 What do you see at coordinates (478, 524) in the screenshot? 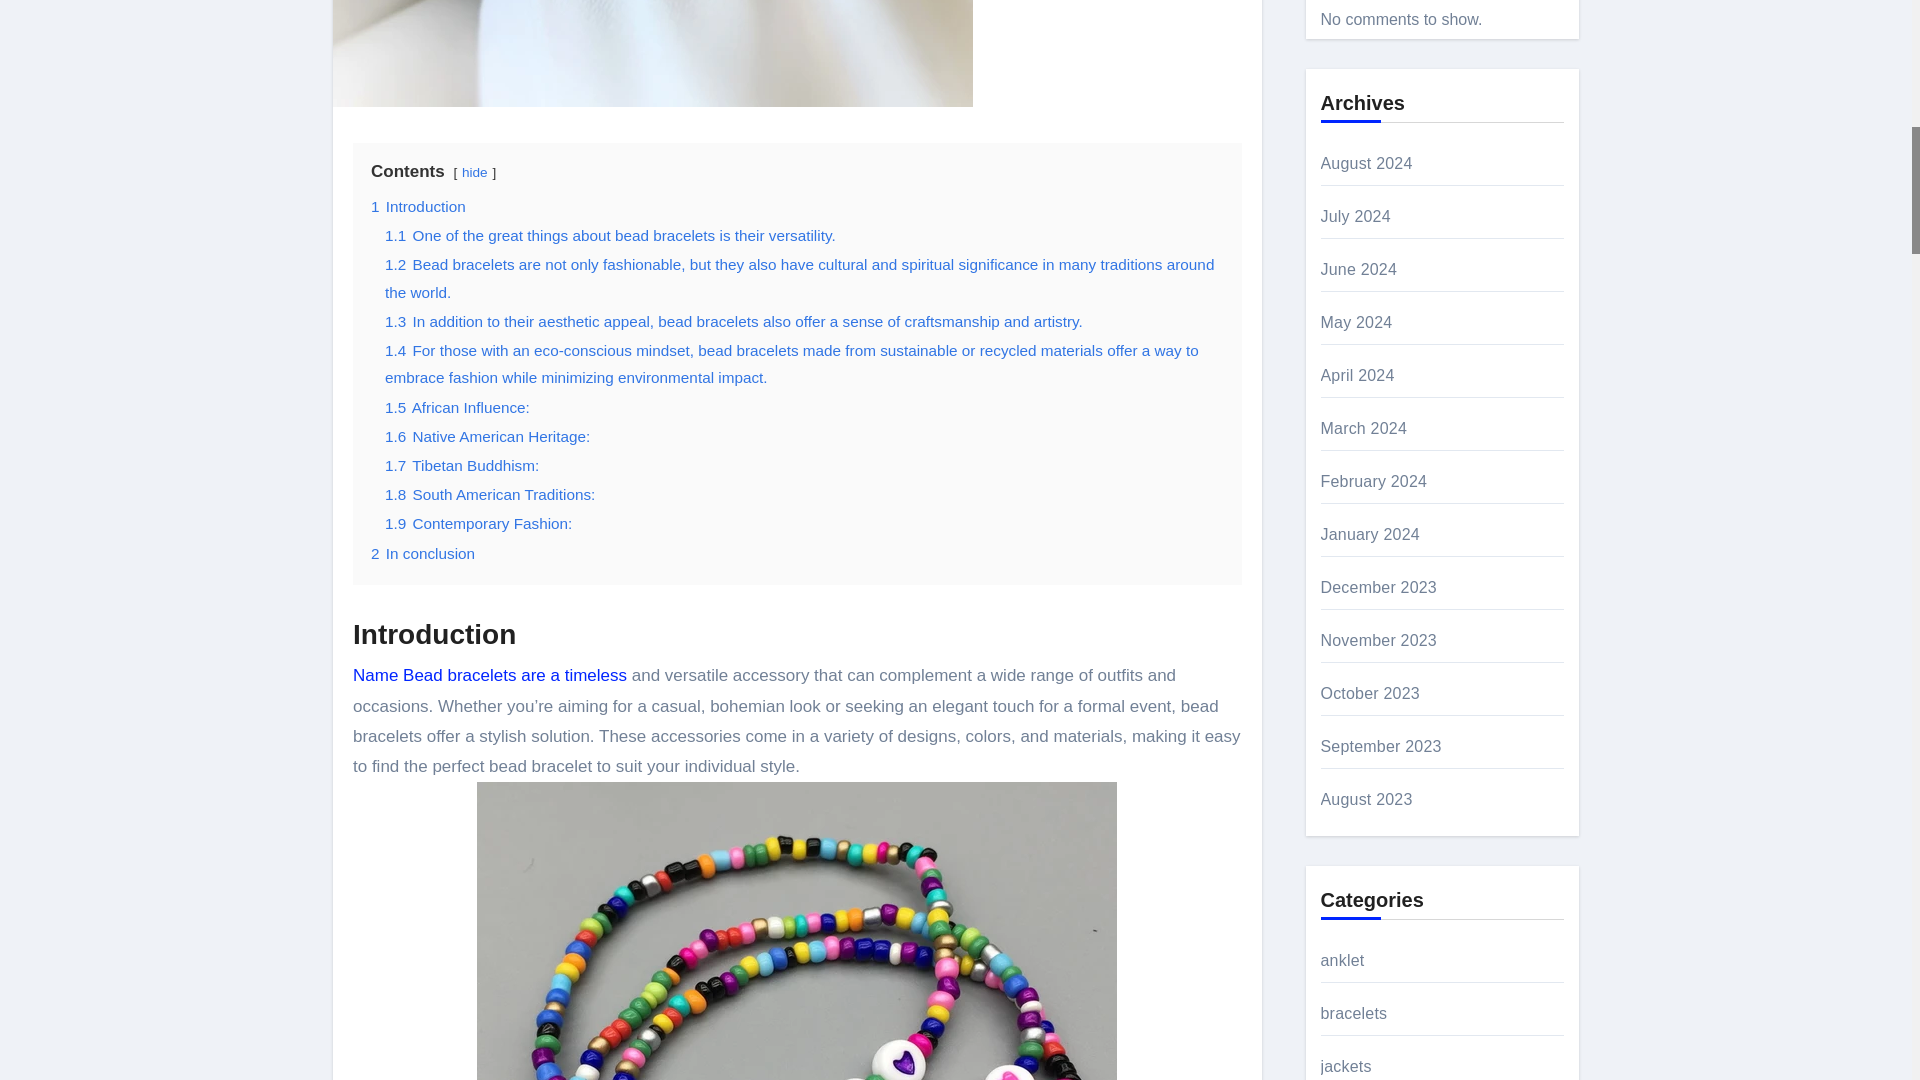
I see `1.9 Contemporary Fashion:` at bounding box center [478, 524].